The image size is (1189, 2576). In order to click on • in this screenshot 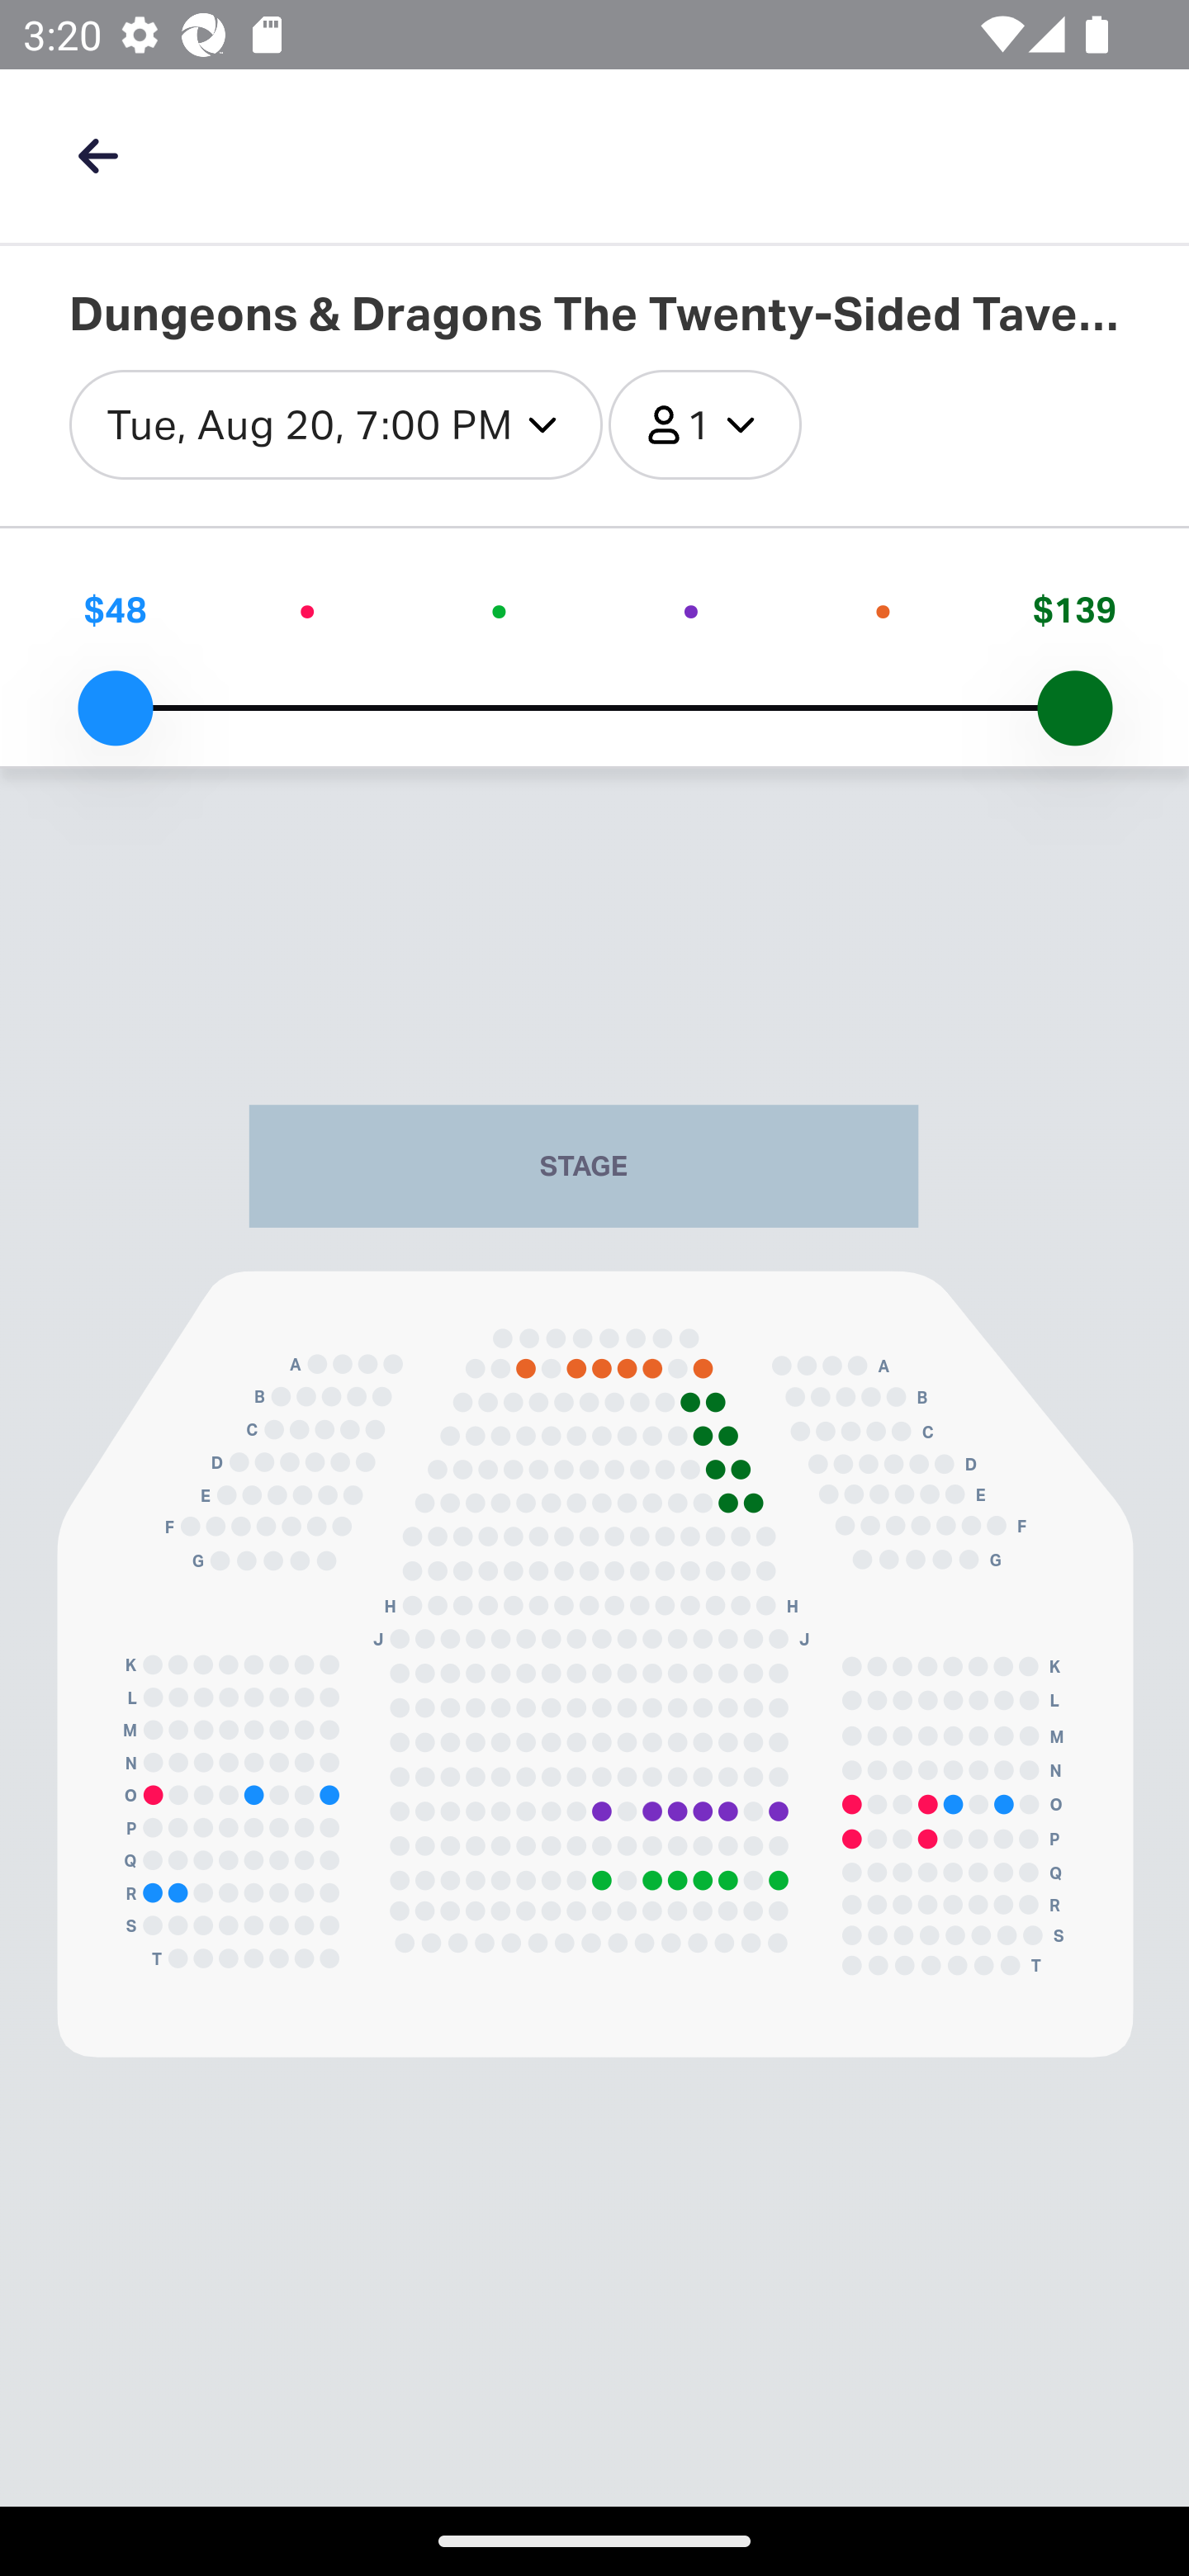, I will do `click(307, 609)`.